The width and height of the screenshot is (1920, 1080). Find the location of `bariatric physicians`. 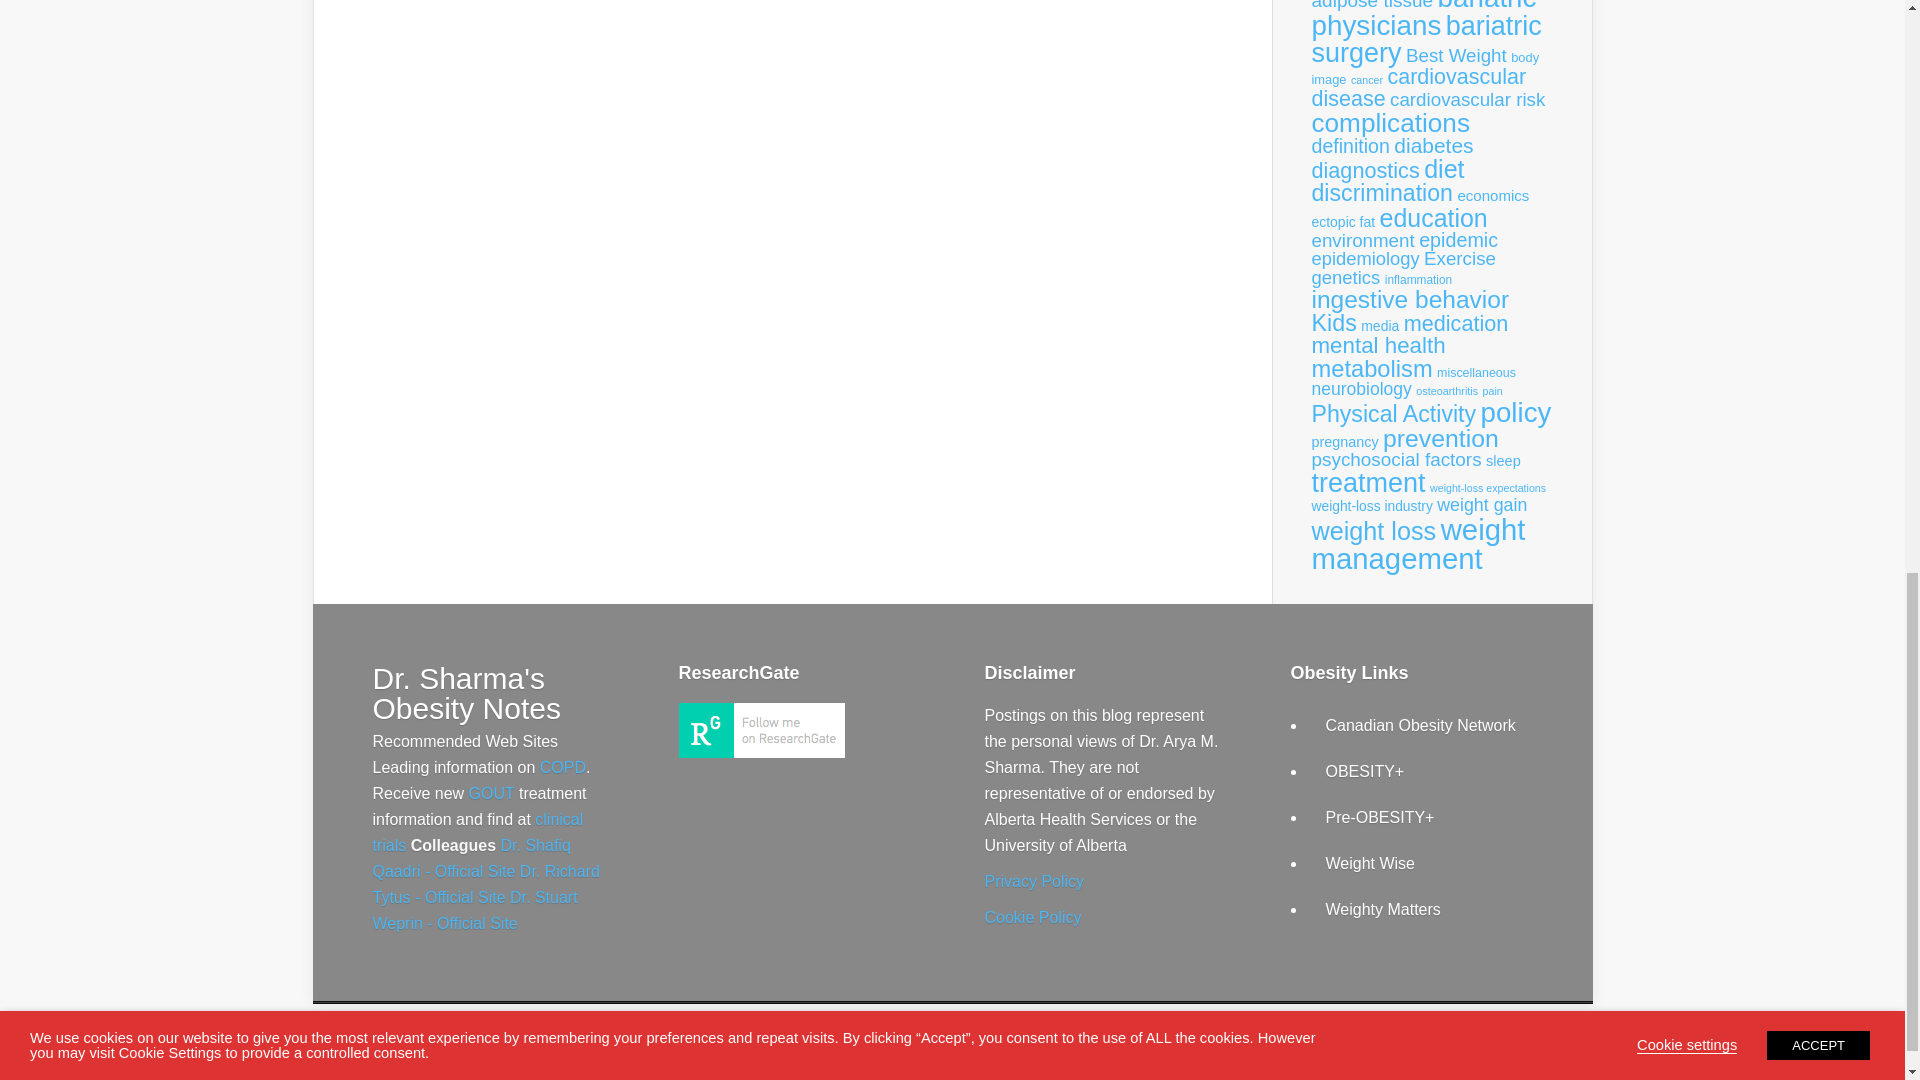

bariatric physicians is located at coordinates (1424, 20).